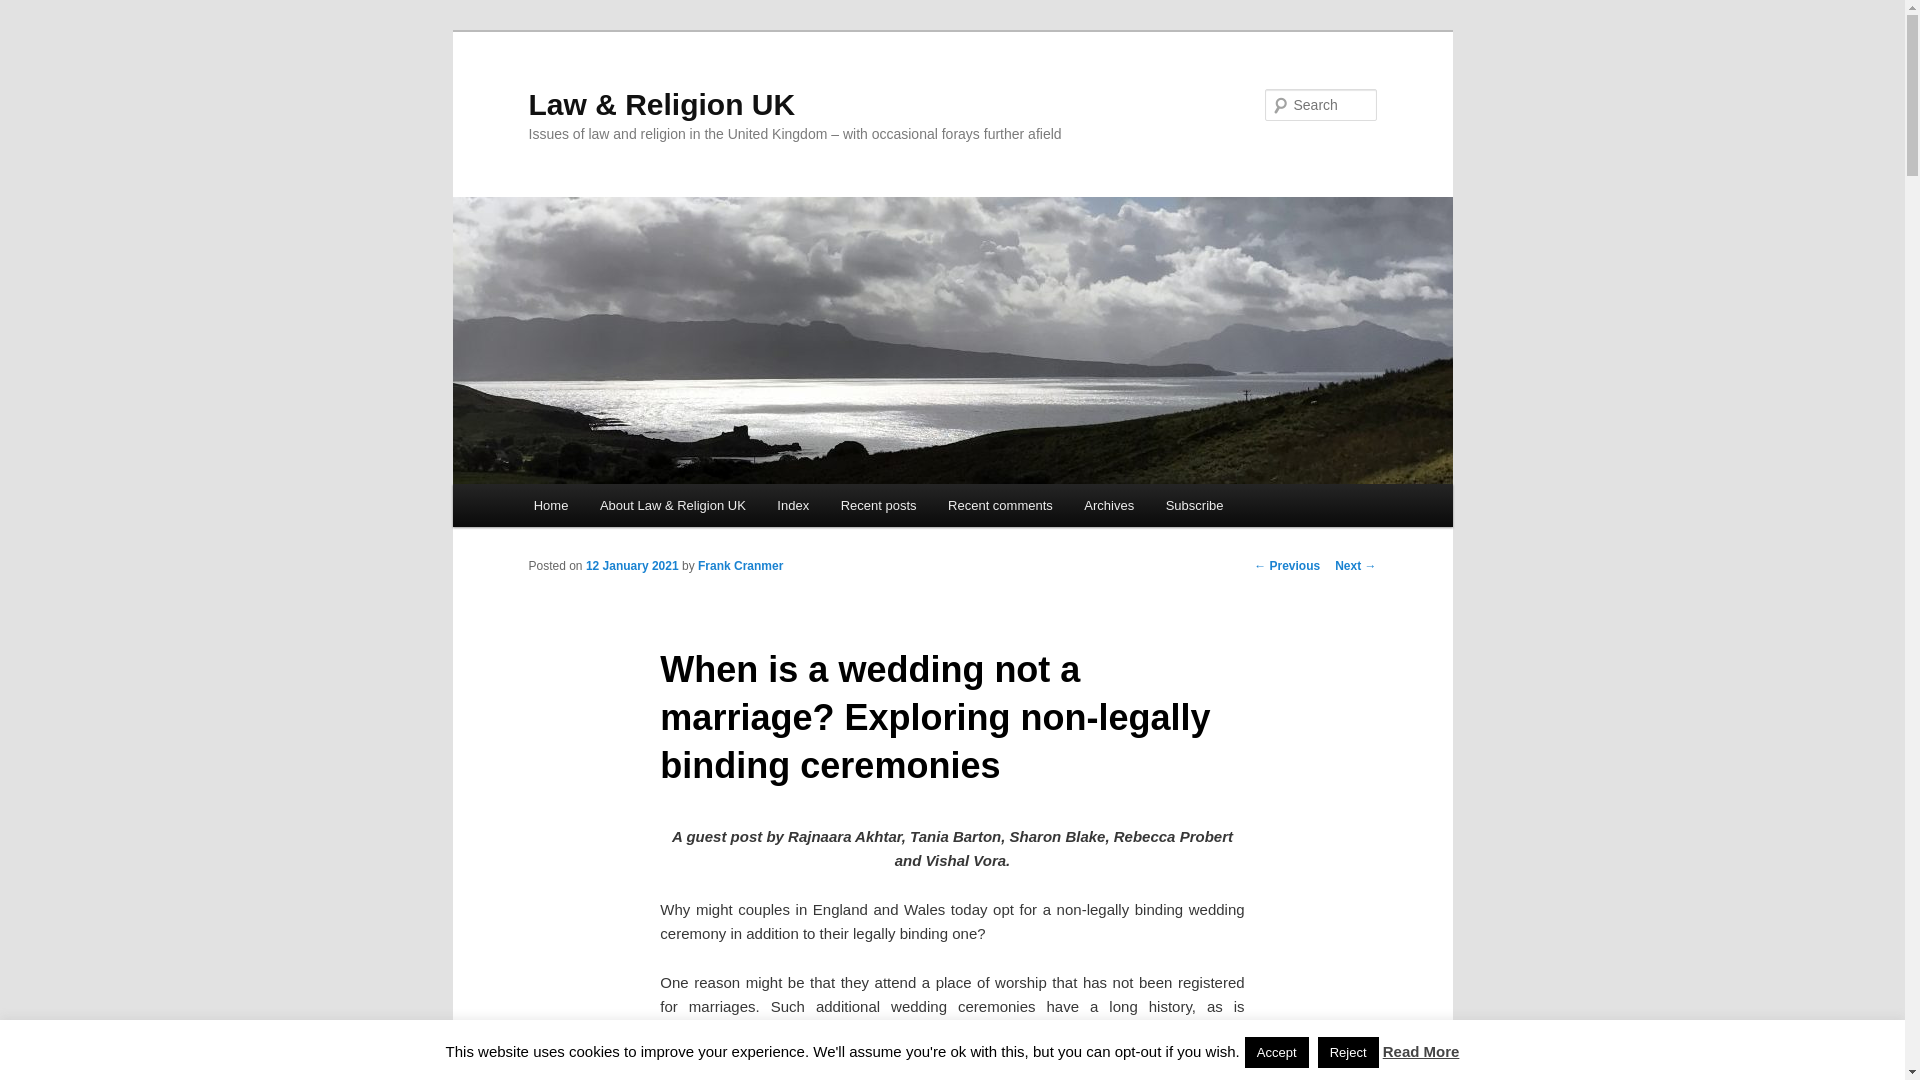  Describe the element at coordinates (878, 505) in the screenshot. I see `Recent posts` at that location.